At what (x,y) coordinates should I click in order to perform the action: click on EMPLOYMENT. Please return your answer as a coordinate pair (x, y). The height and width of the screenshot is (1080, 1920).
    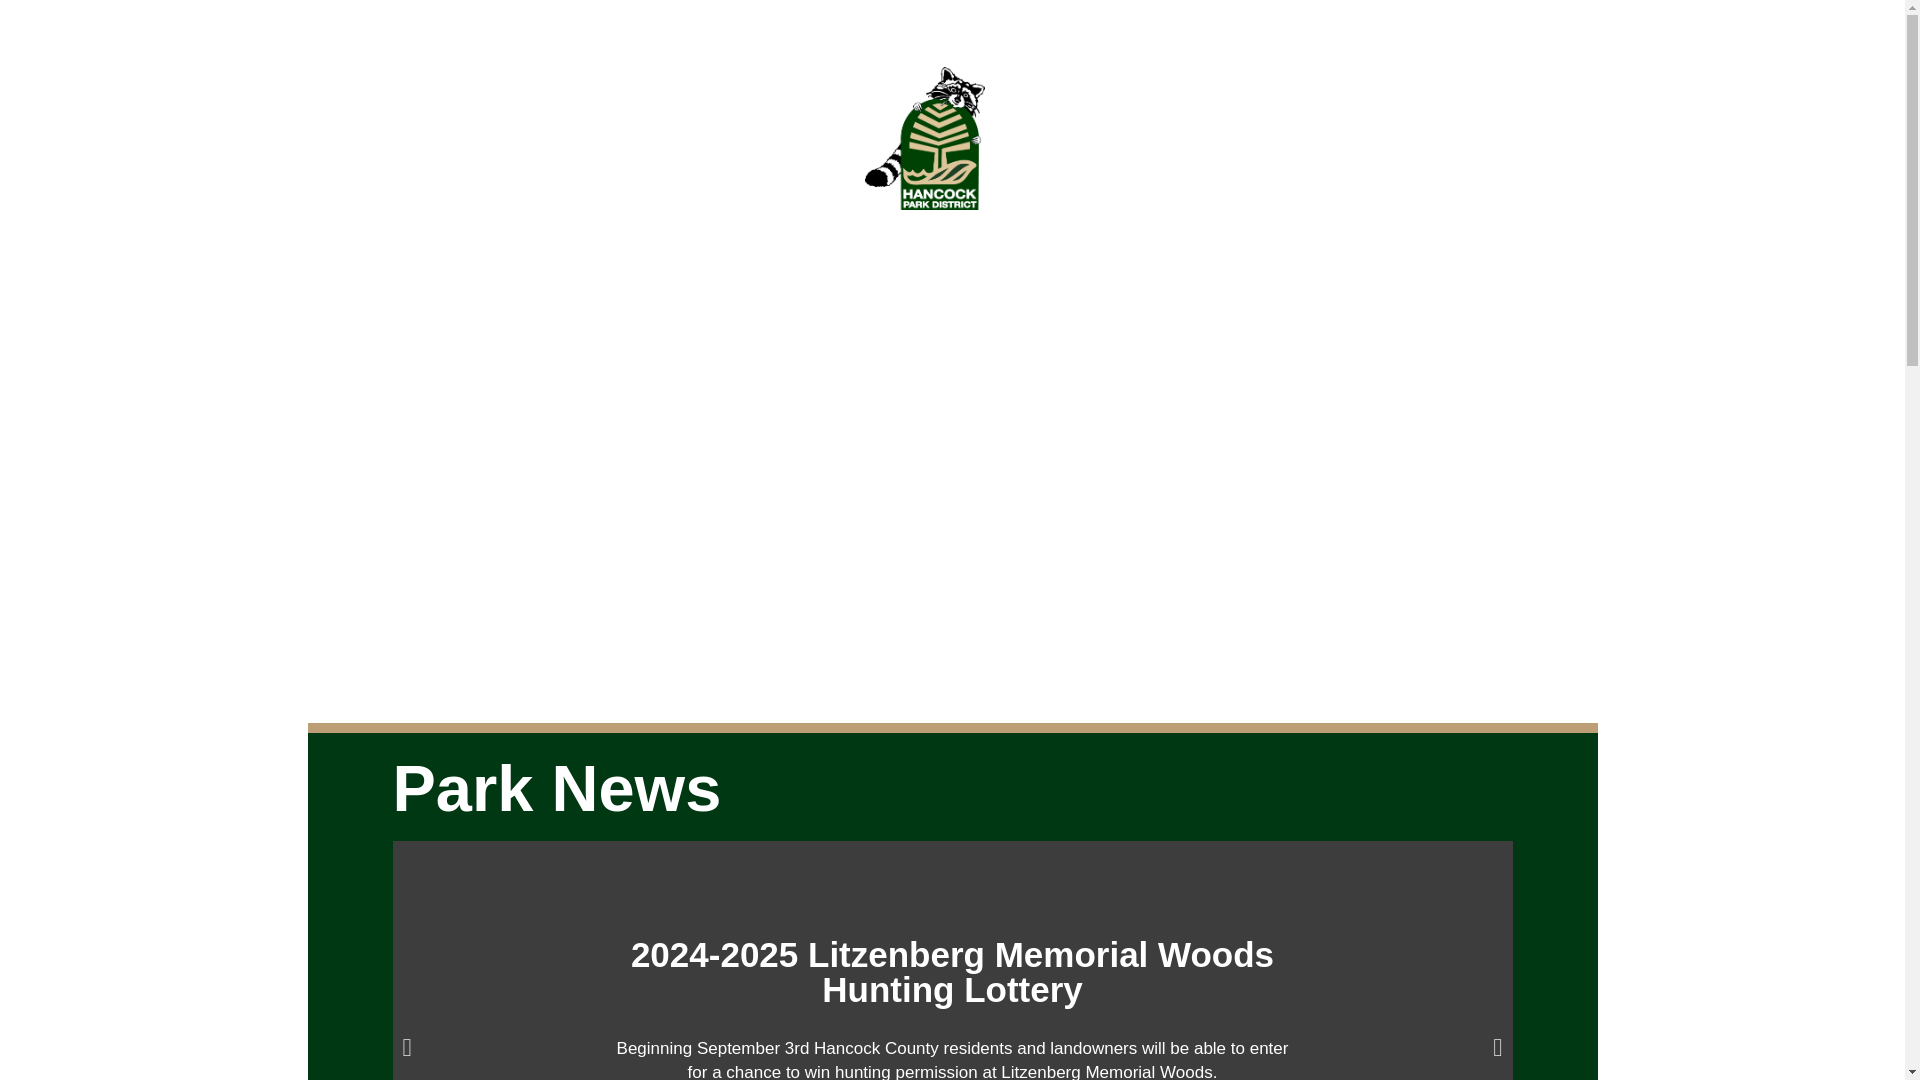
    Looking at the image, I should click on (1392, 139).